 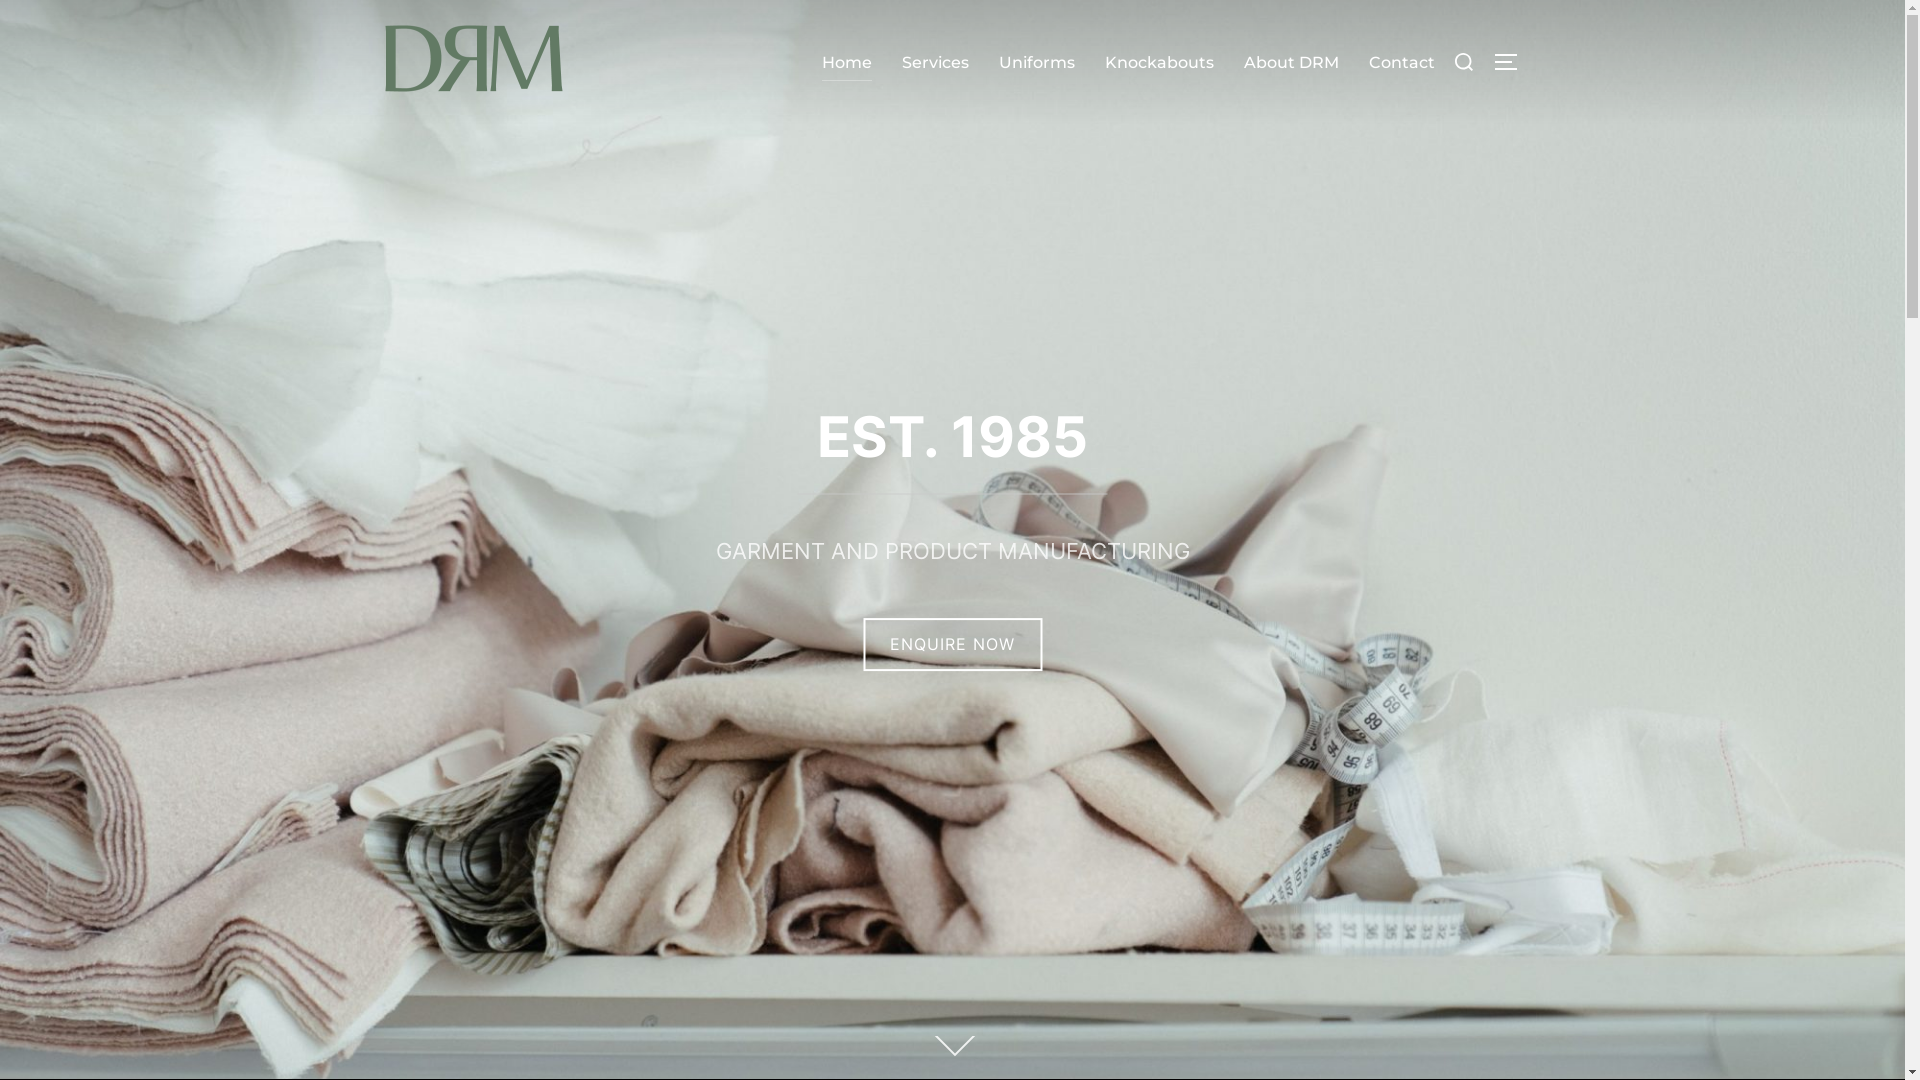 What do you see at coordinates (952, 437) in the screenshot?
I see `EST. 1985` at bounding box center [952, 437].